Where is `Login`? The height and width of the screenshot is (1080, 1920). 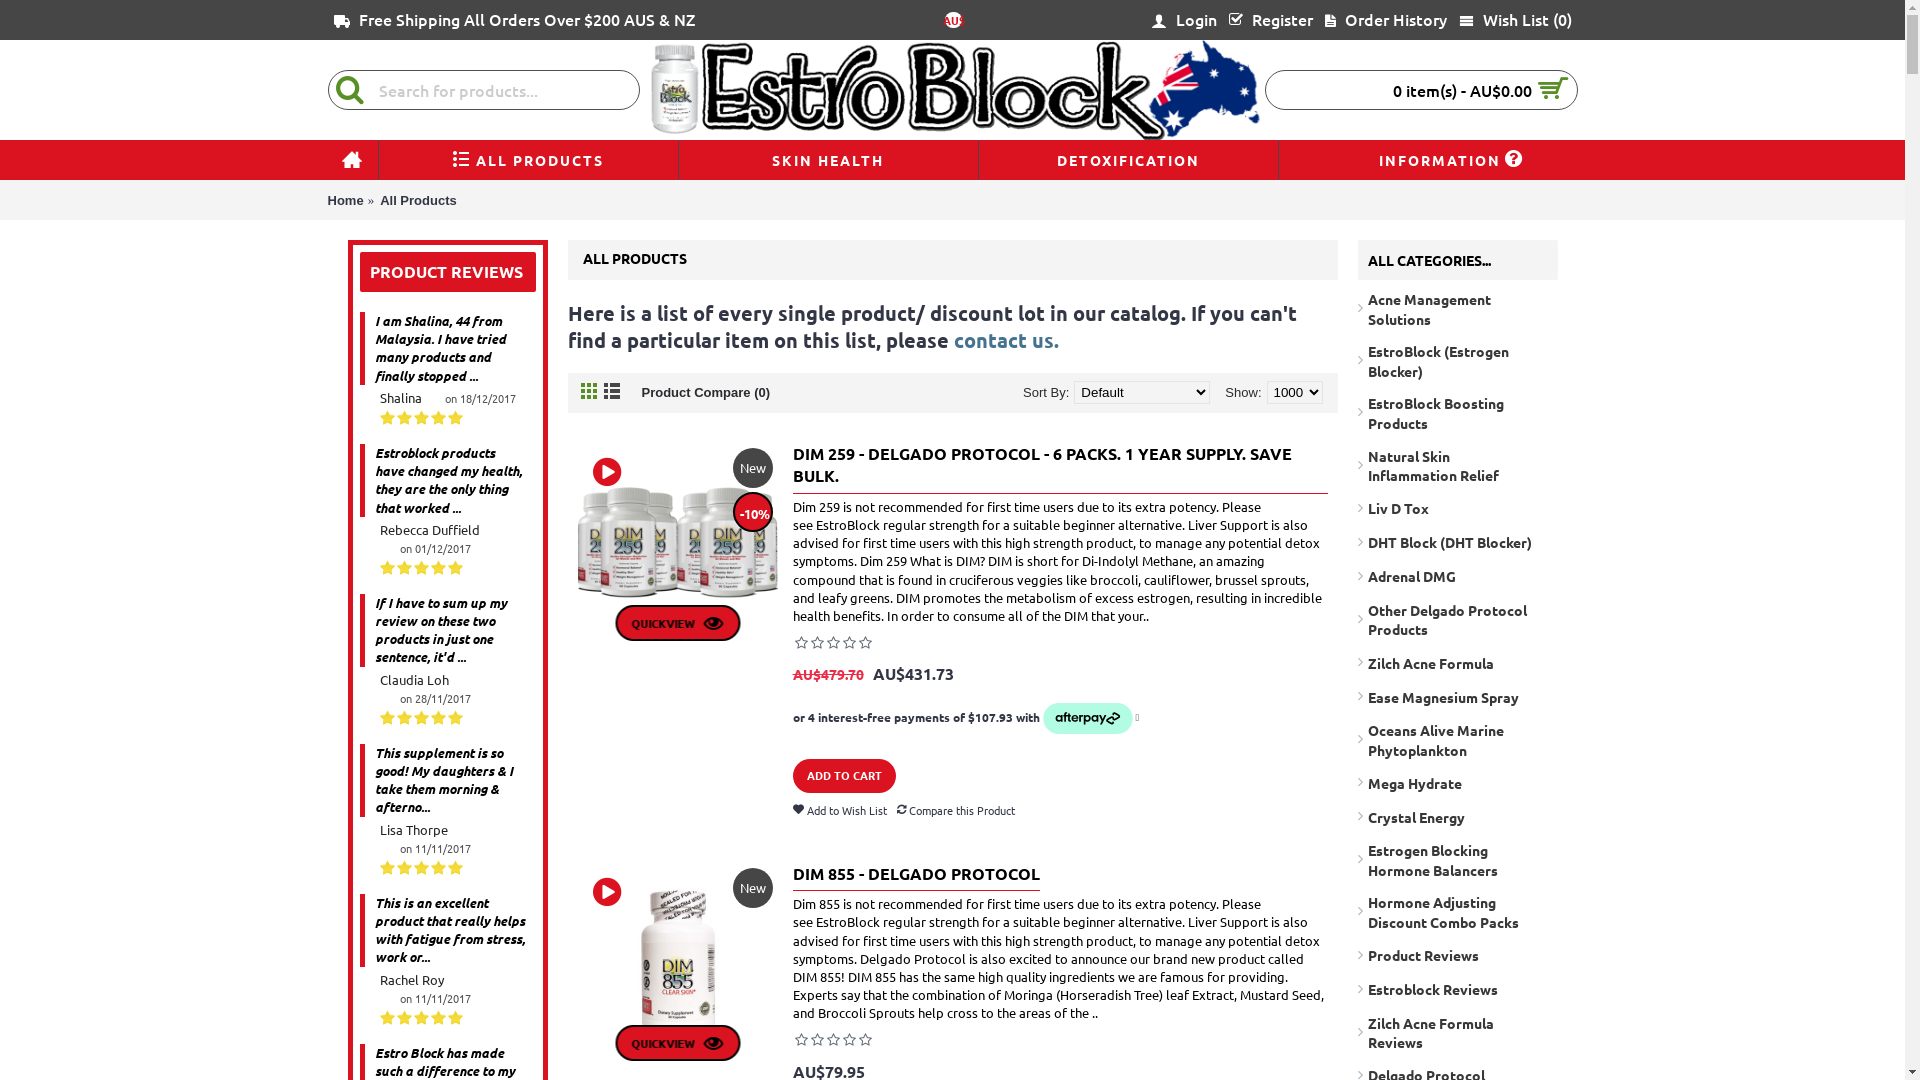
Login is located at coordinates (1183, 20).